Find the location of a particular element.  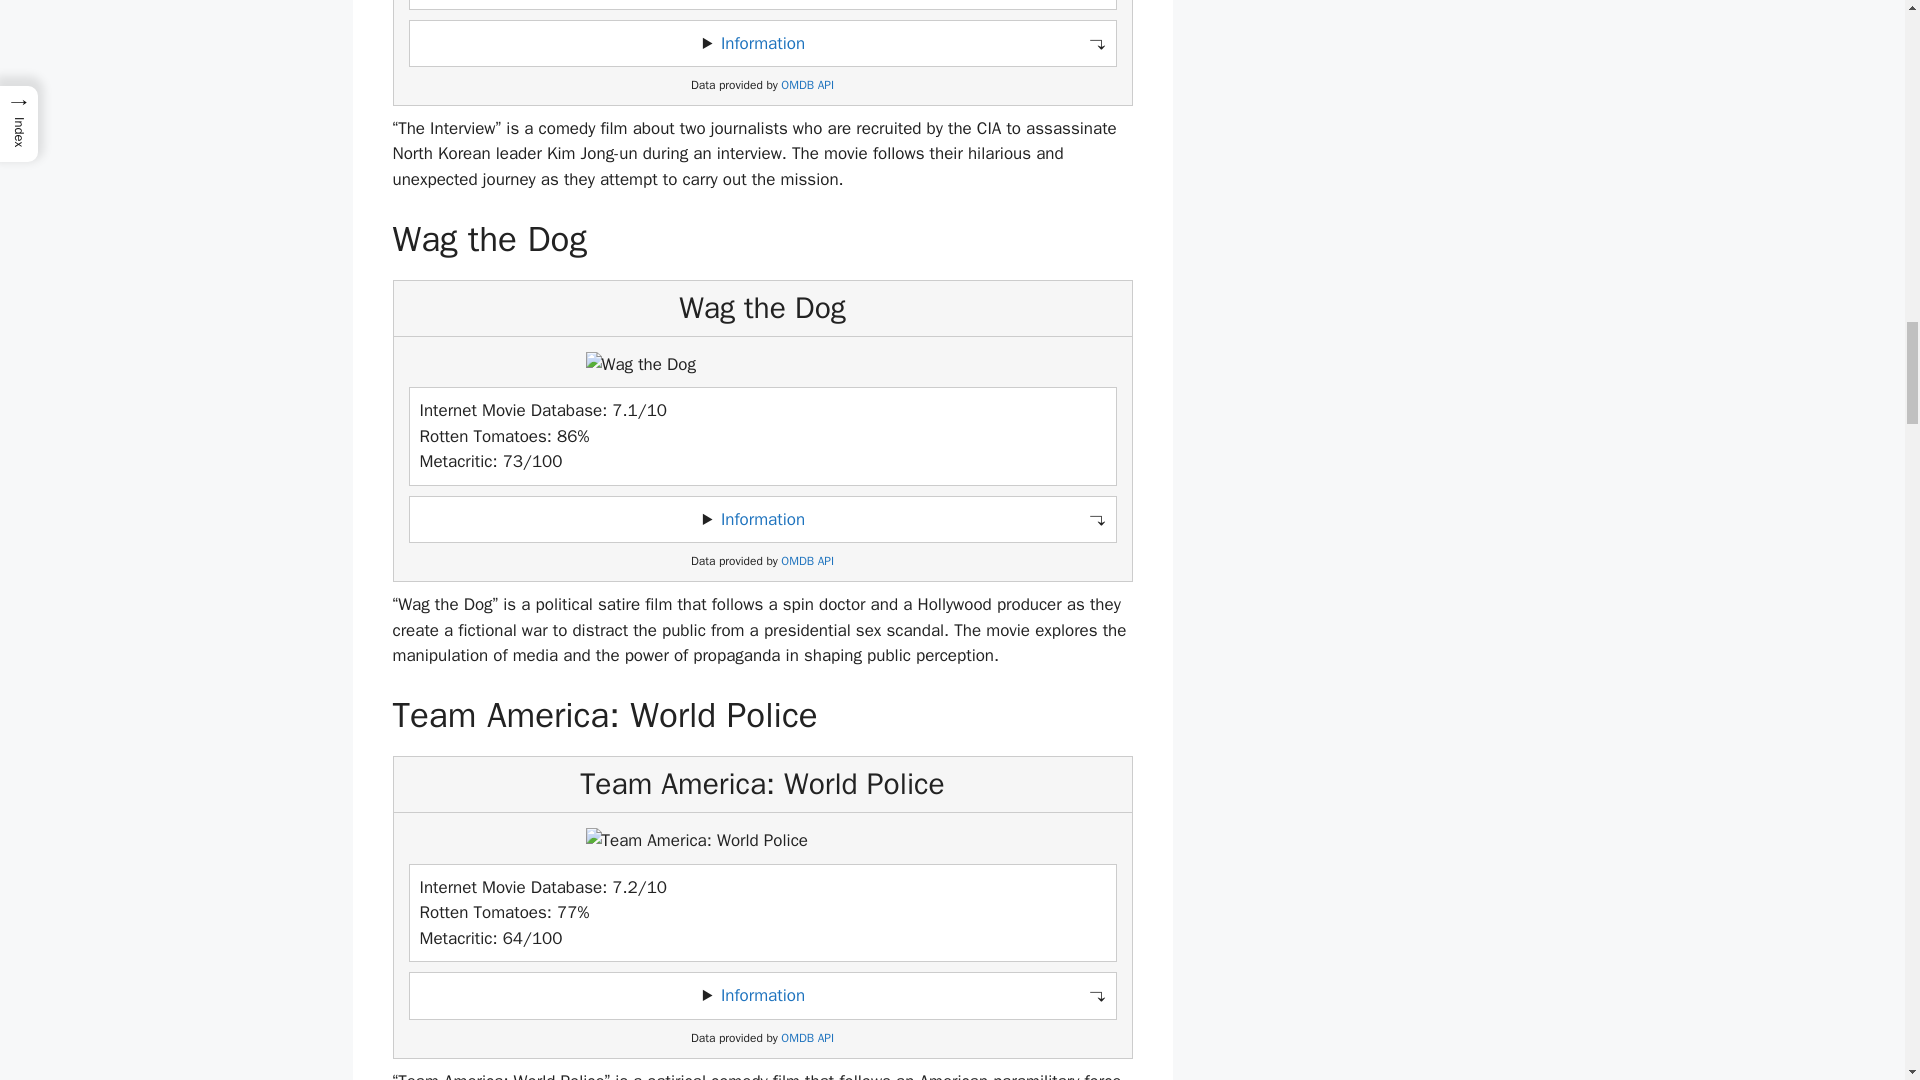

Toggle information is located at coordinates (762, 43).